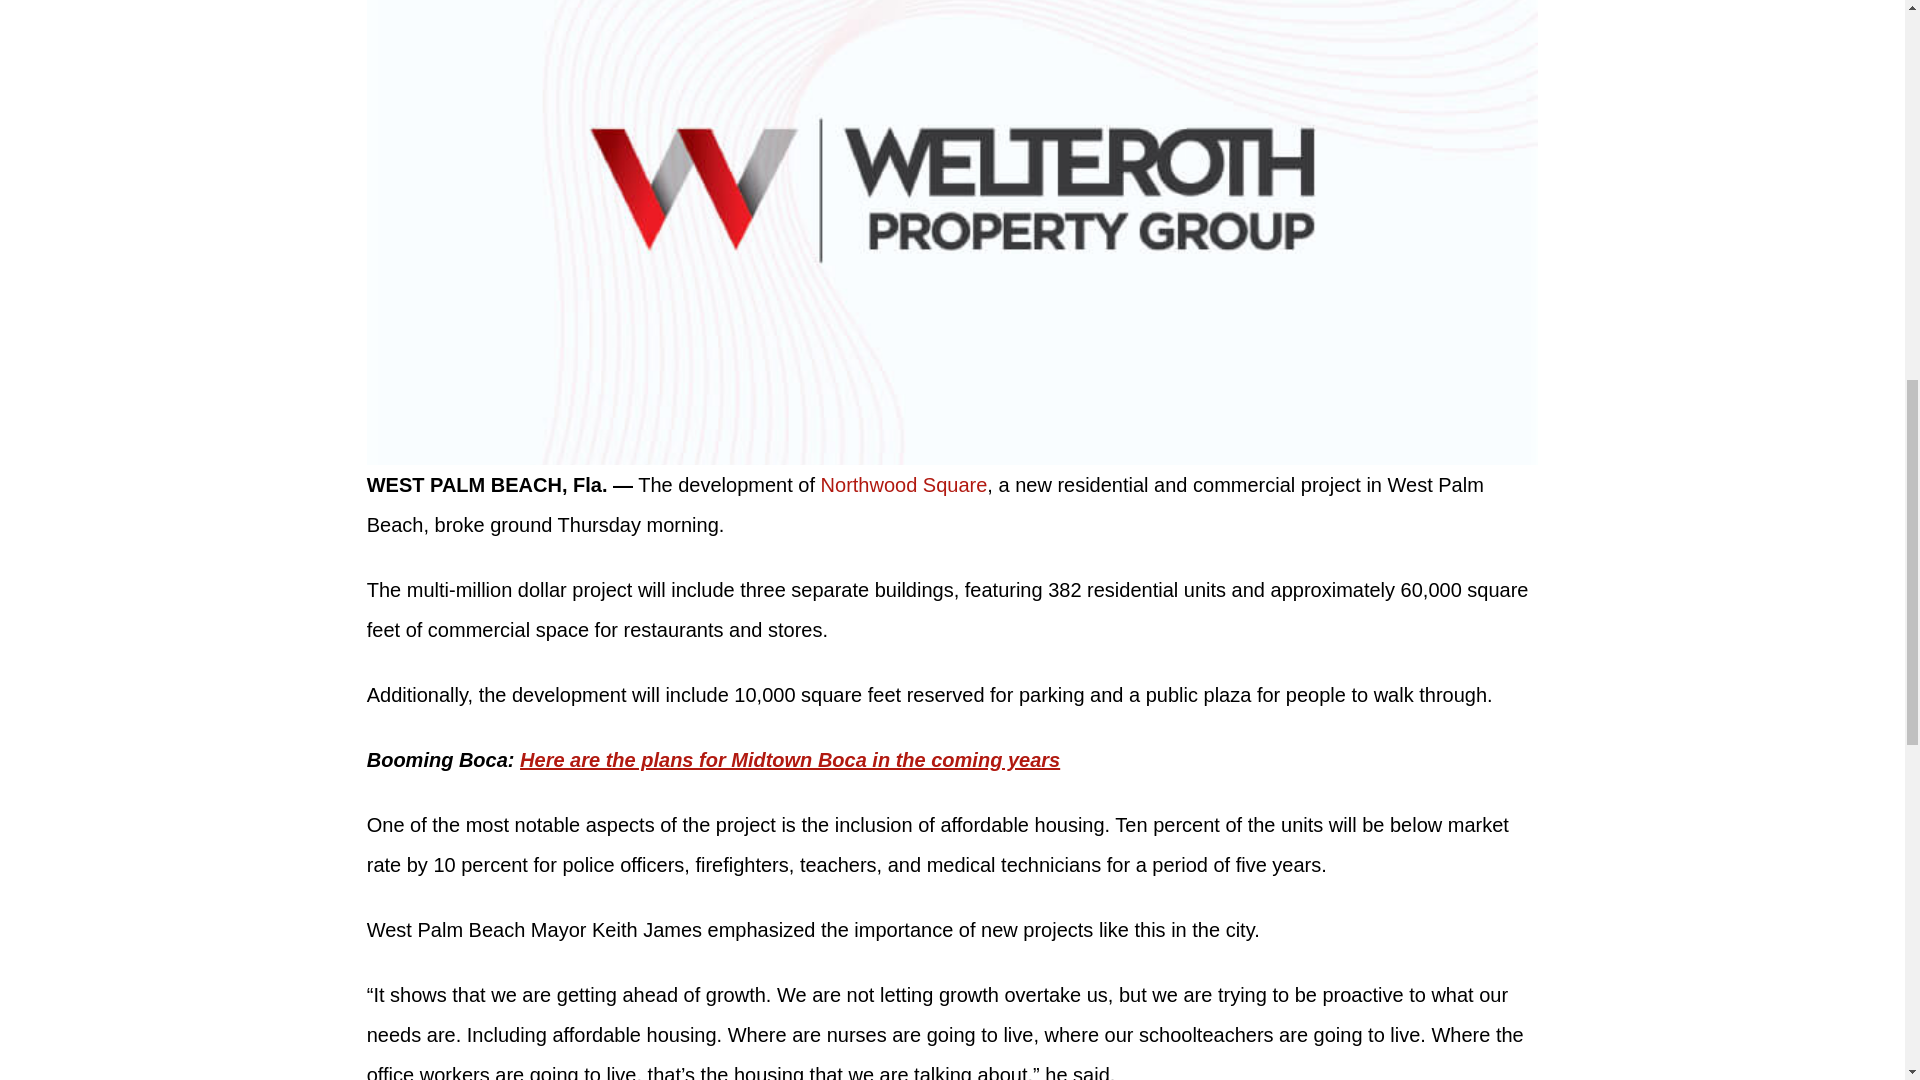 This screenshot has width=1920, height=1080. What do you see at coordinates (790, 760) in the screenshot?
I see `Here are the plans for Midtown Boca in the coming years` at bounding box center [790, 760].